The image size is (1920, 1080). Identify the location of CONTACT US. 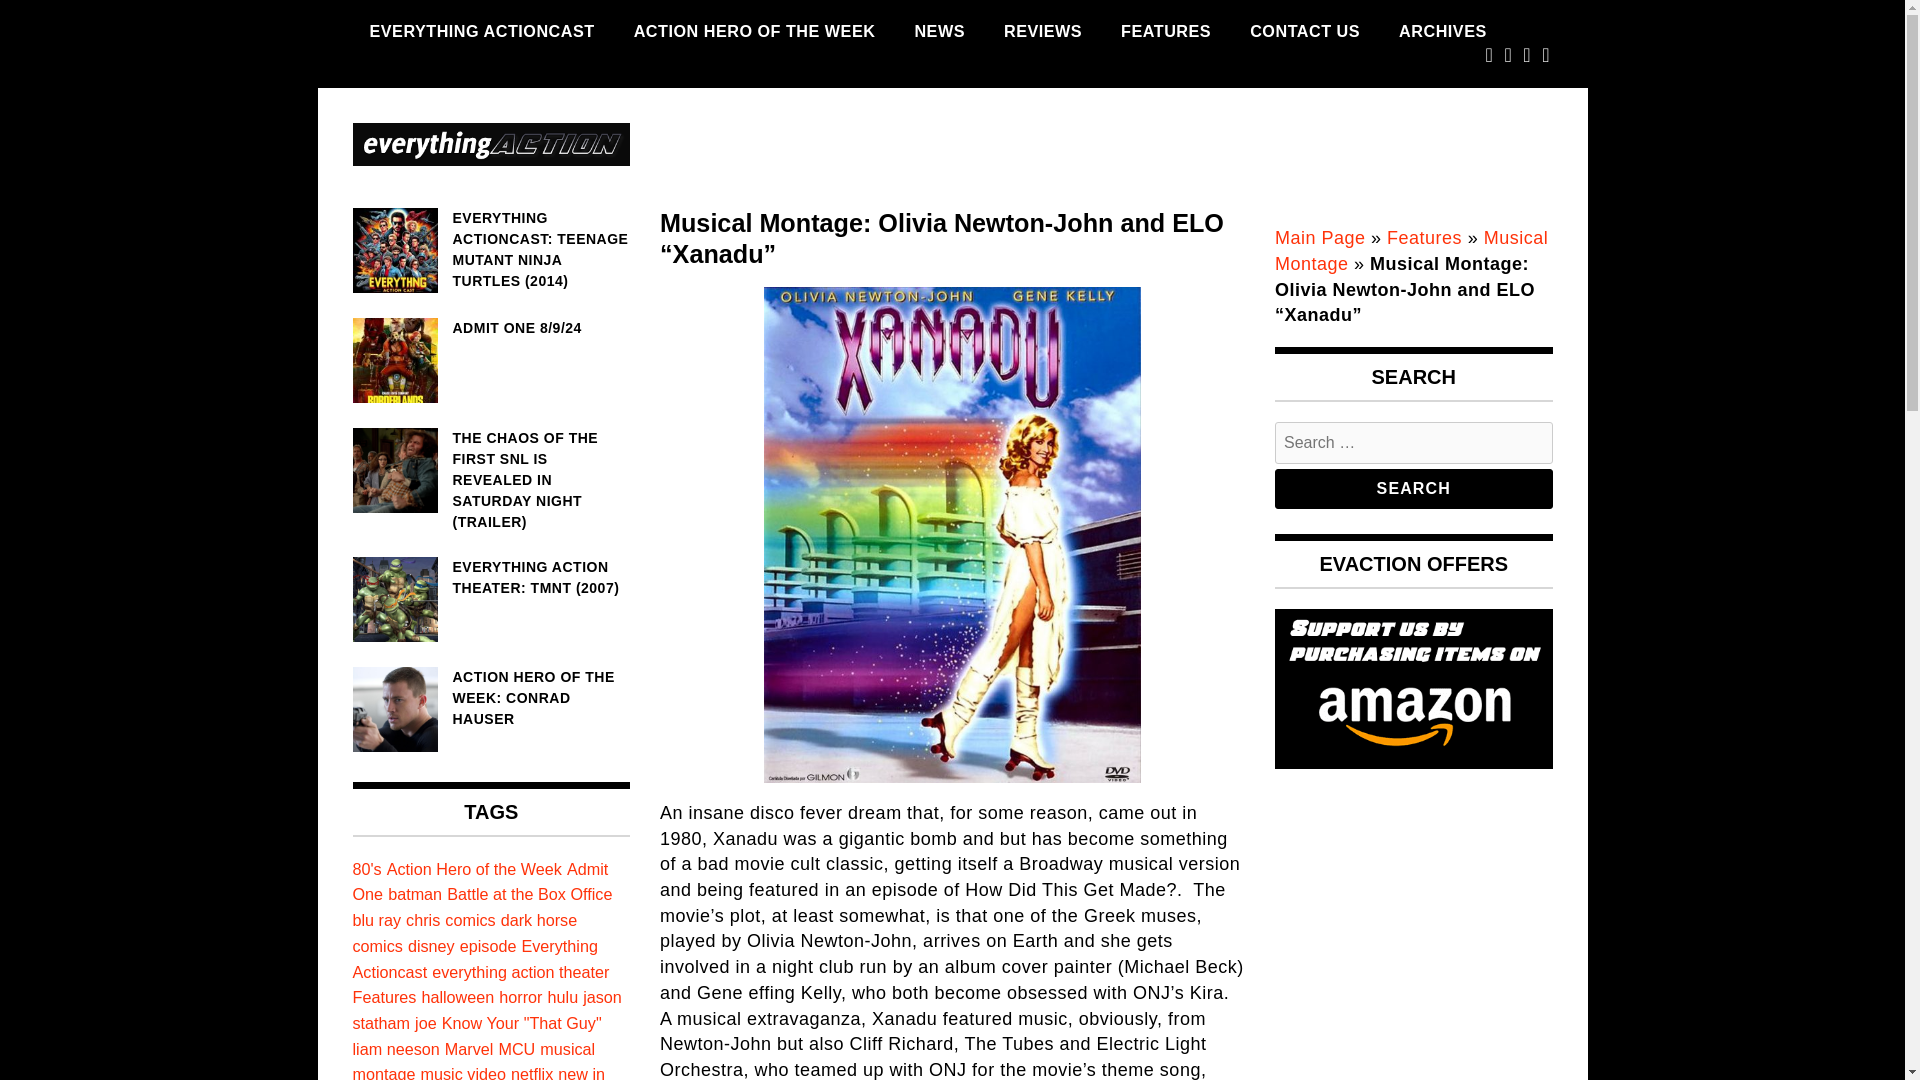
(1304, 31).